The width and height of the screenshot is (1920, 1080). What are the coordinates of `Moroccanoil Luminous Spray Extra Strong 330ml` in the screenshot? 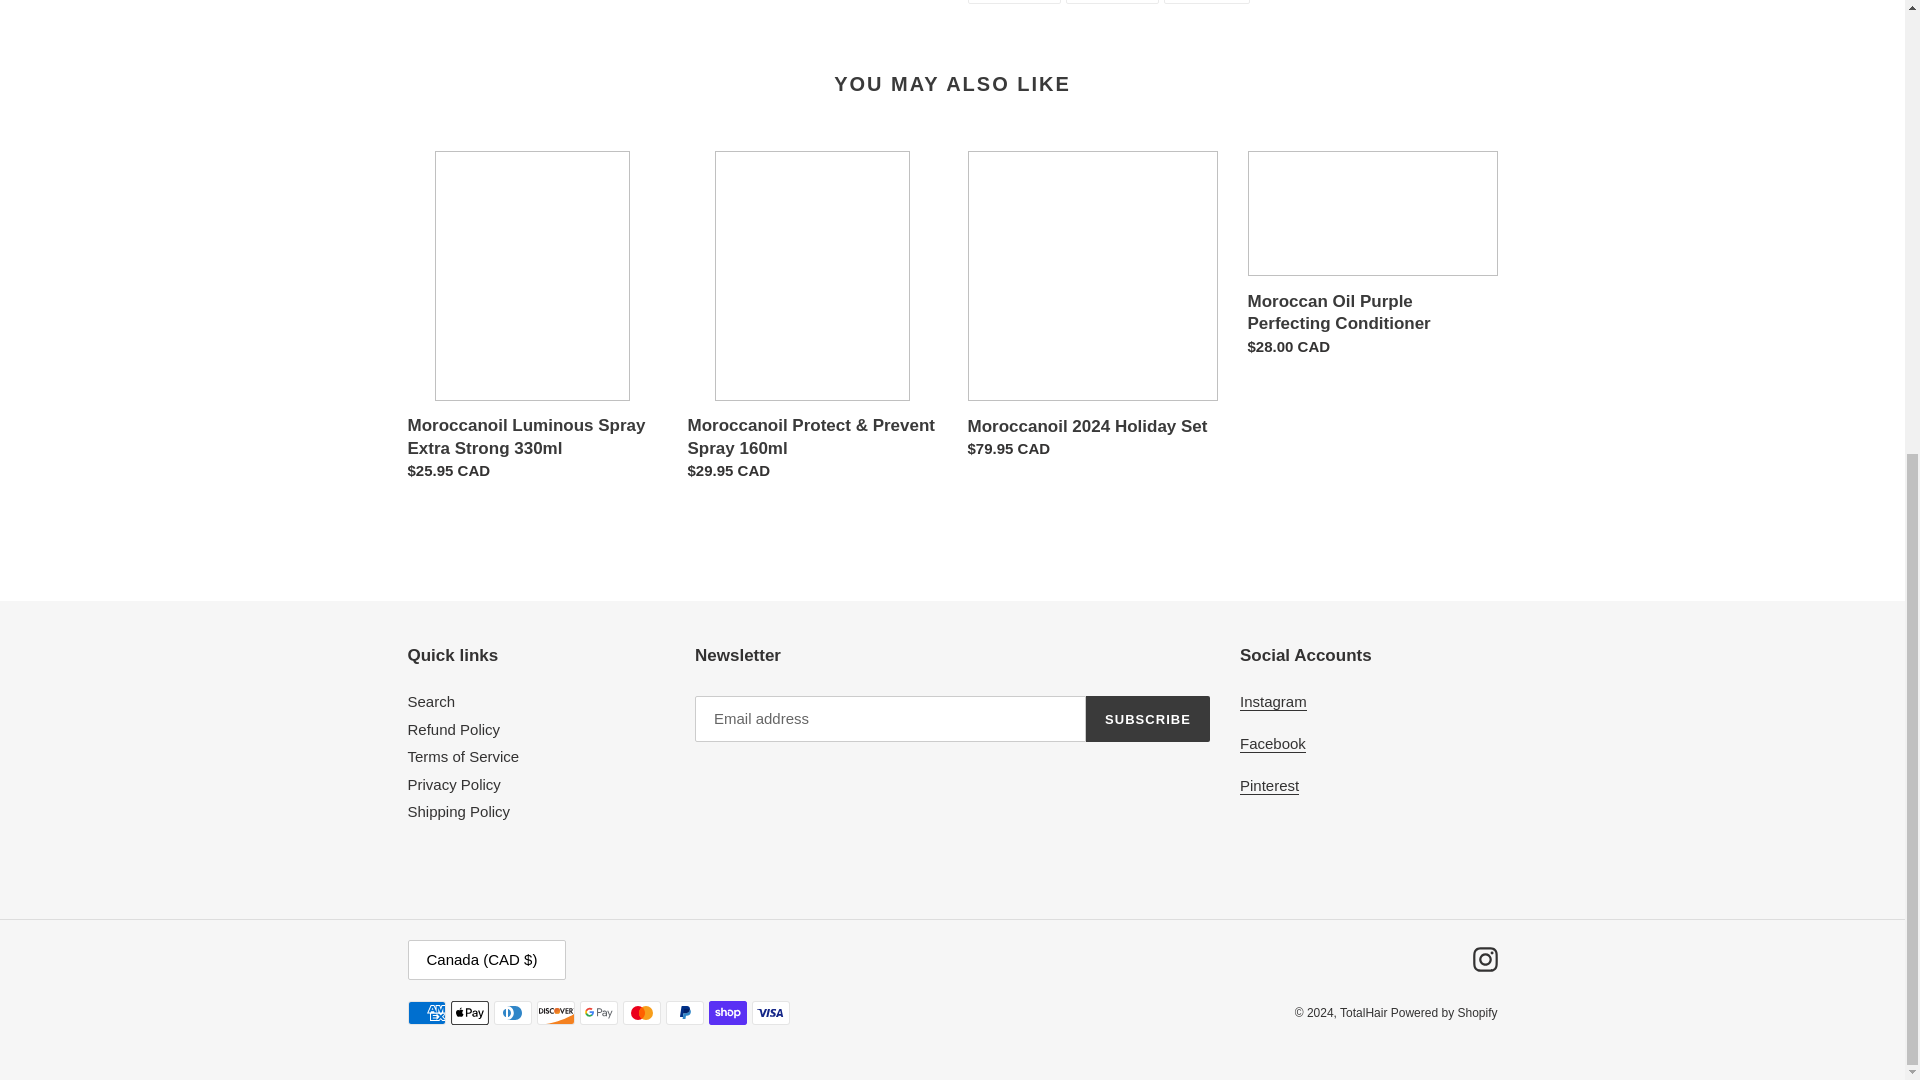 It's located at (1148, 718).